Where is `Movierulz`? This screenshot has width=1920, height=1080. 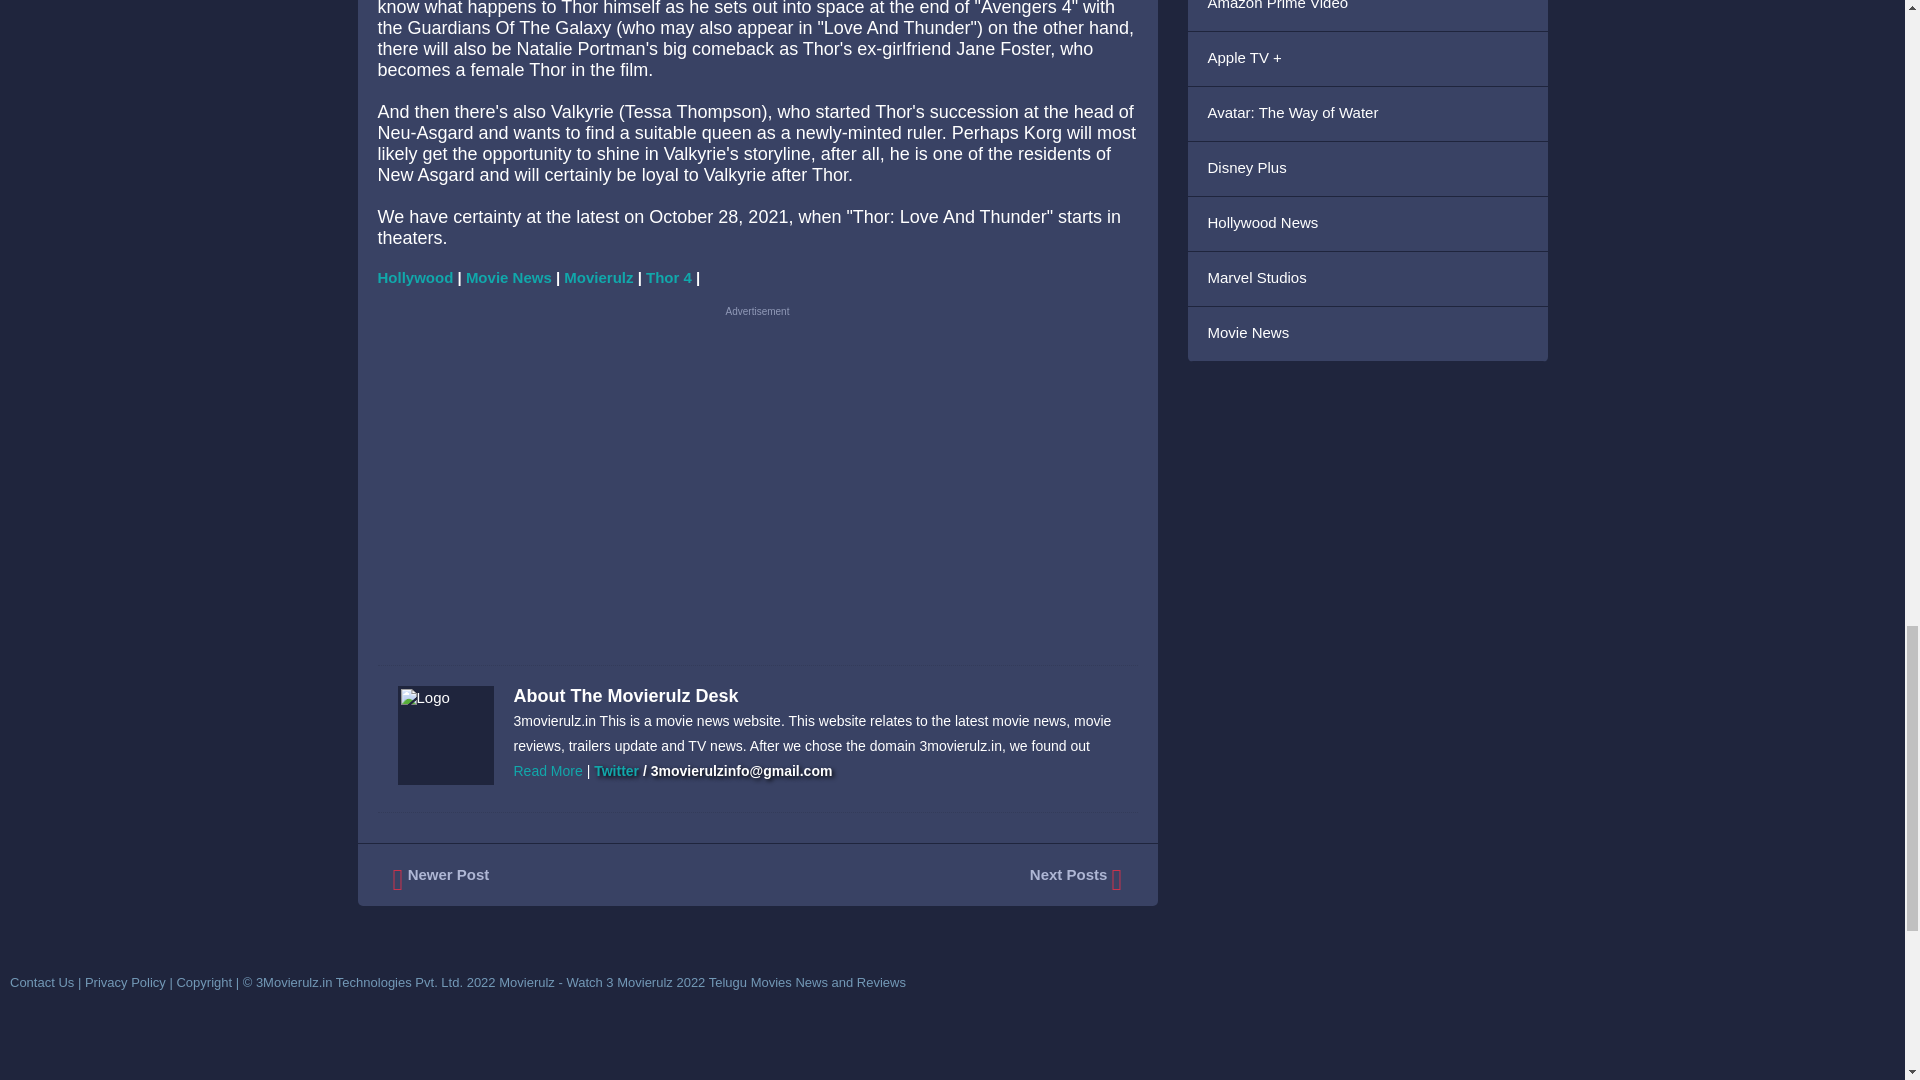 Movierulz is located at coordinates (598, 277).